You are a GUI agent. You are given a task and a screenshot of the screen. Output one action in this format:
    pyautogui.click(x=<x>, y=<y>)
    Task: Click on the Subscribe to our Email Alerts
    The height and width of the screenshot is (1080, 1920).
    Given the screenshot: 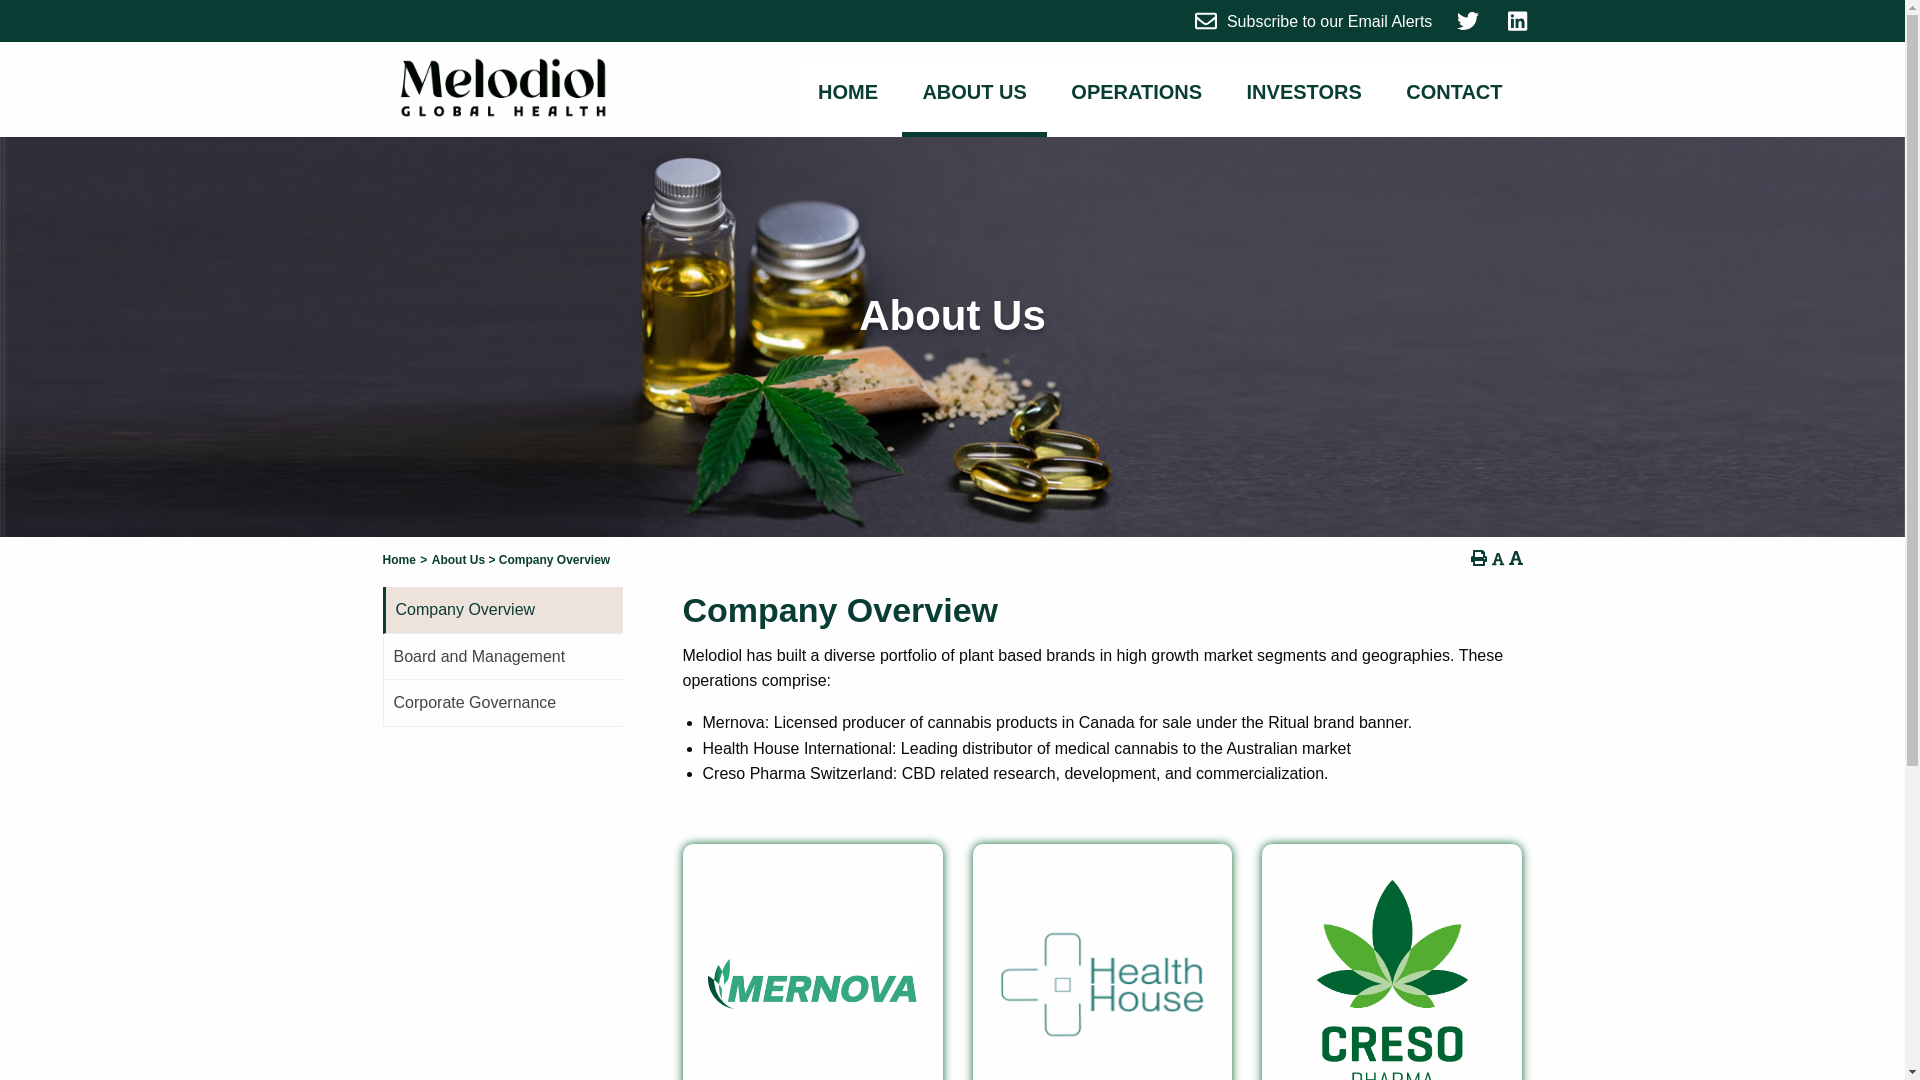 What is the action you would take?
    pyautogui.click(x=1313, y=20)
    